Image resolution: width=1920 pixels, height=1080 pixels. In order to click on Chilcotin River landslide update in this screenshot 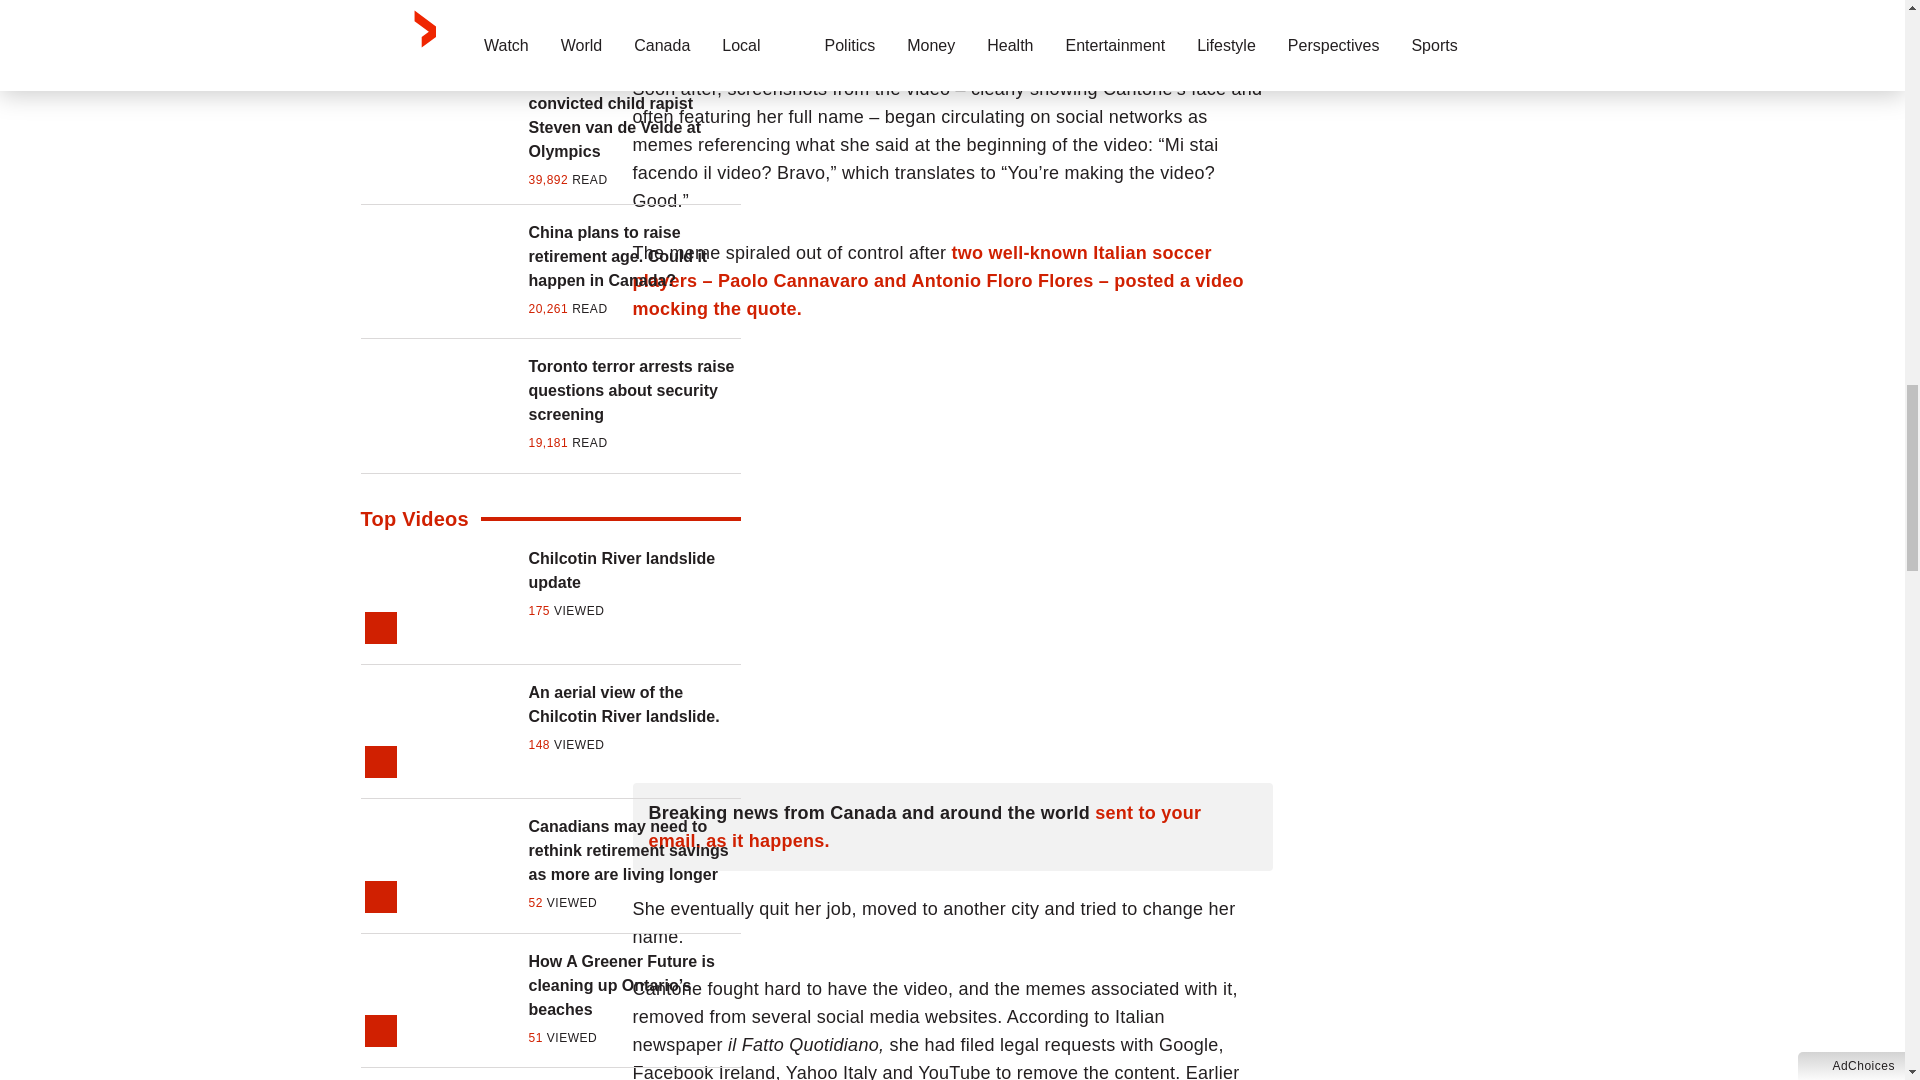, I will do `click(634, 570)`.